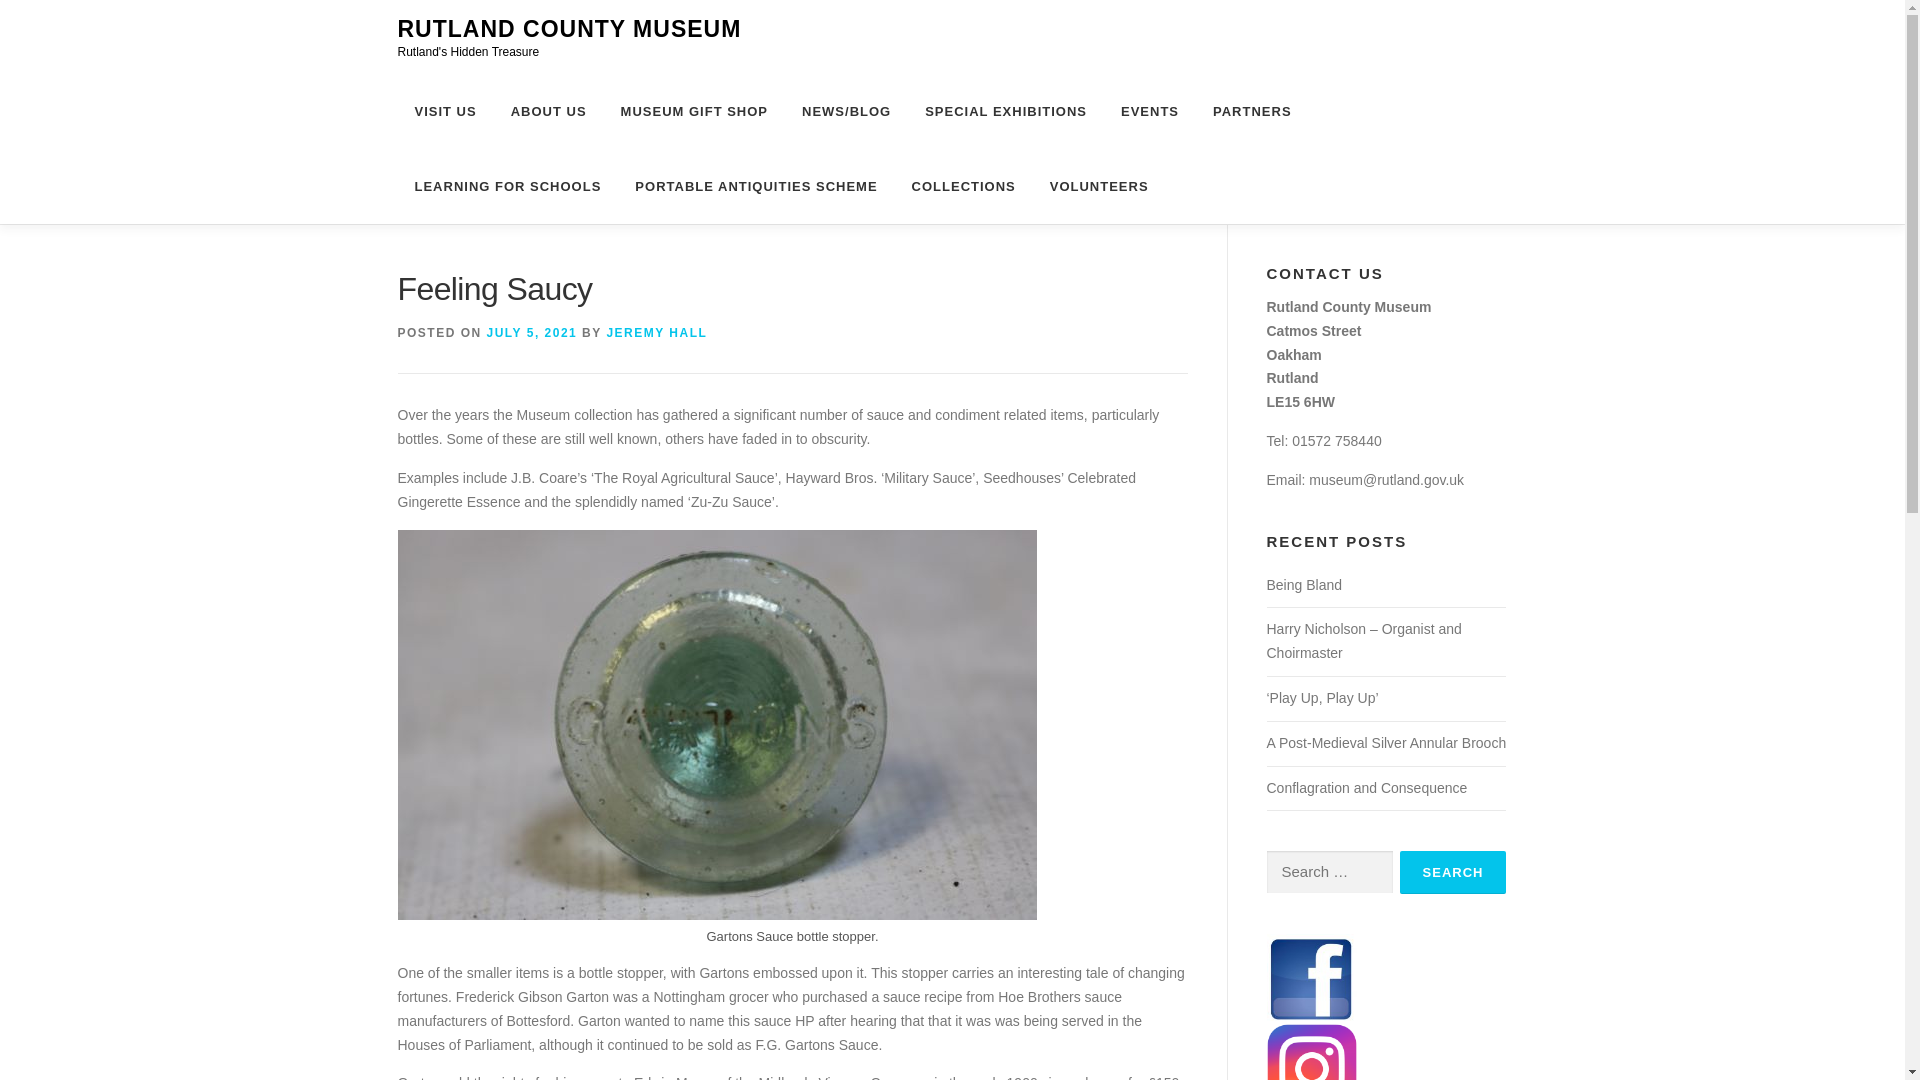 The width and height of the screenshot is (1920, 1080). What do you see at coordinates (756, 186) in the screenshot?
I see `PORTABLE ANTIQUITIES SCHEME` at bounding box center [756, 186].